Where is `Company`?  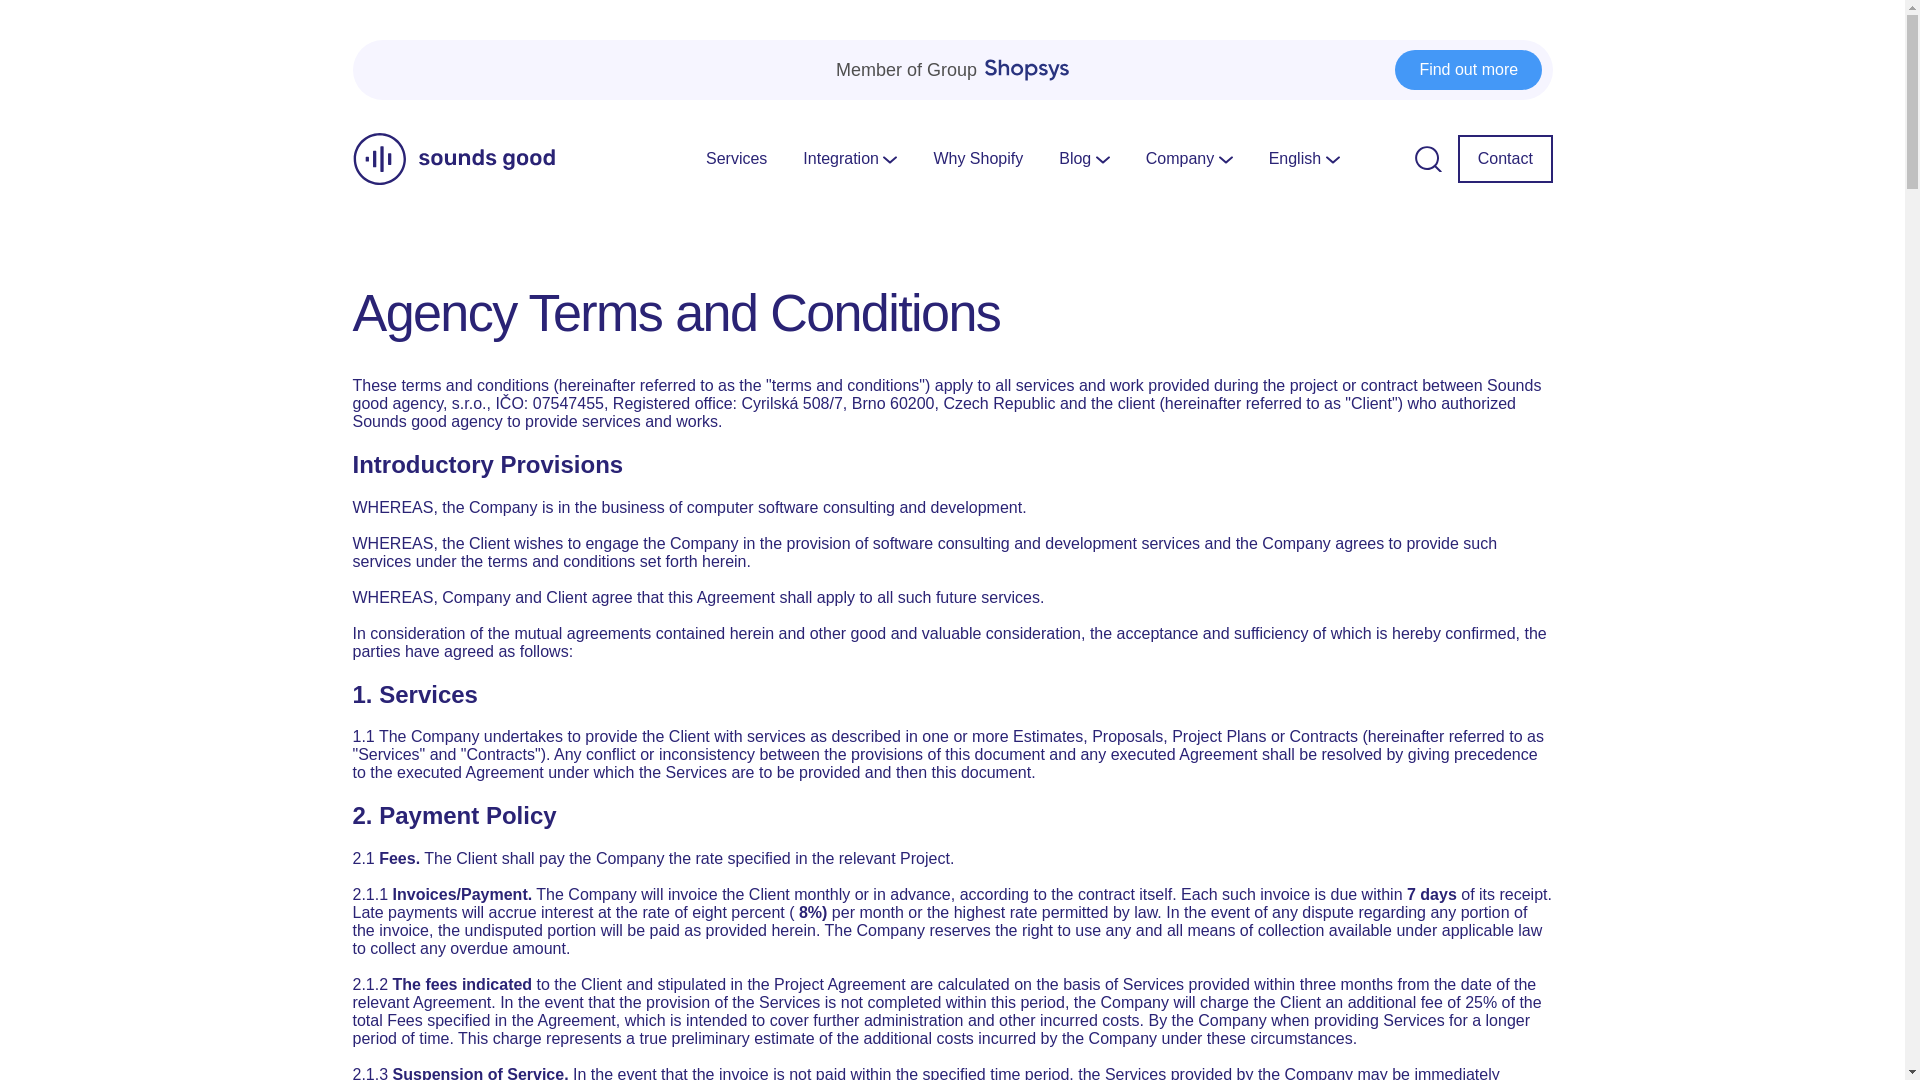 Company is located at coordinates (1189, 158).